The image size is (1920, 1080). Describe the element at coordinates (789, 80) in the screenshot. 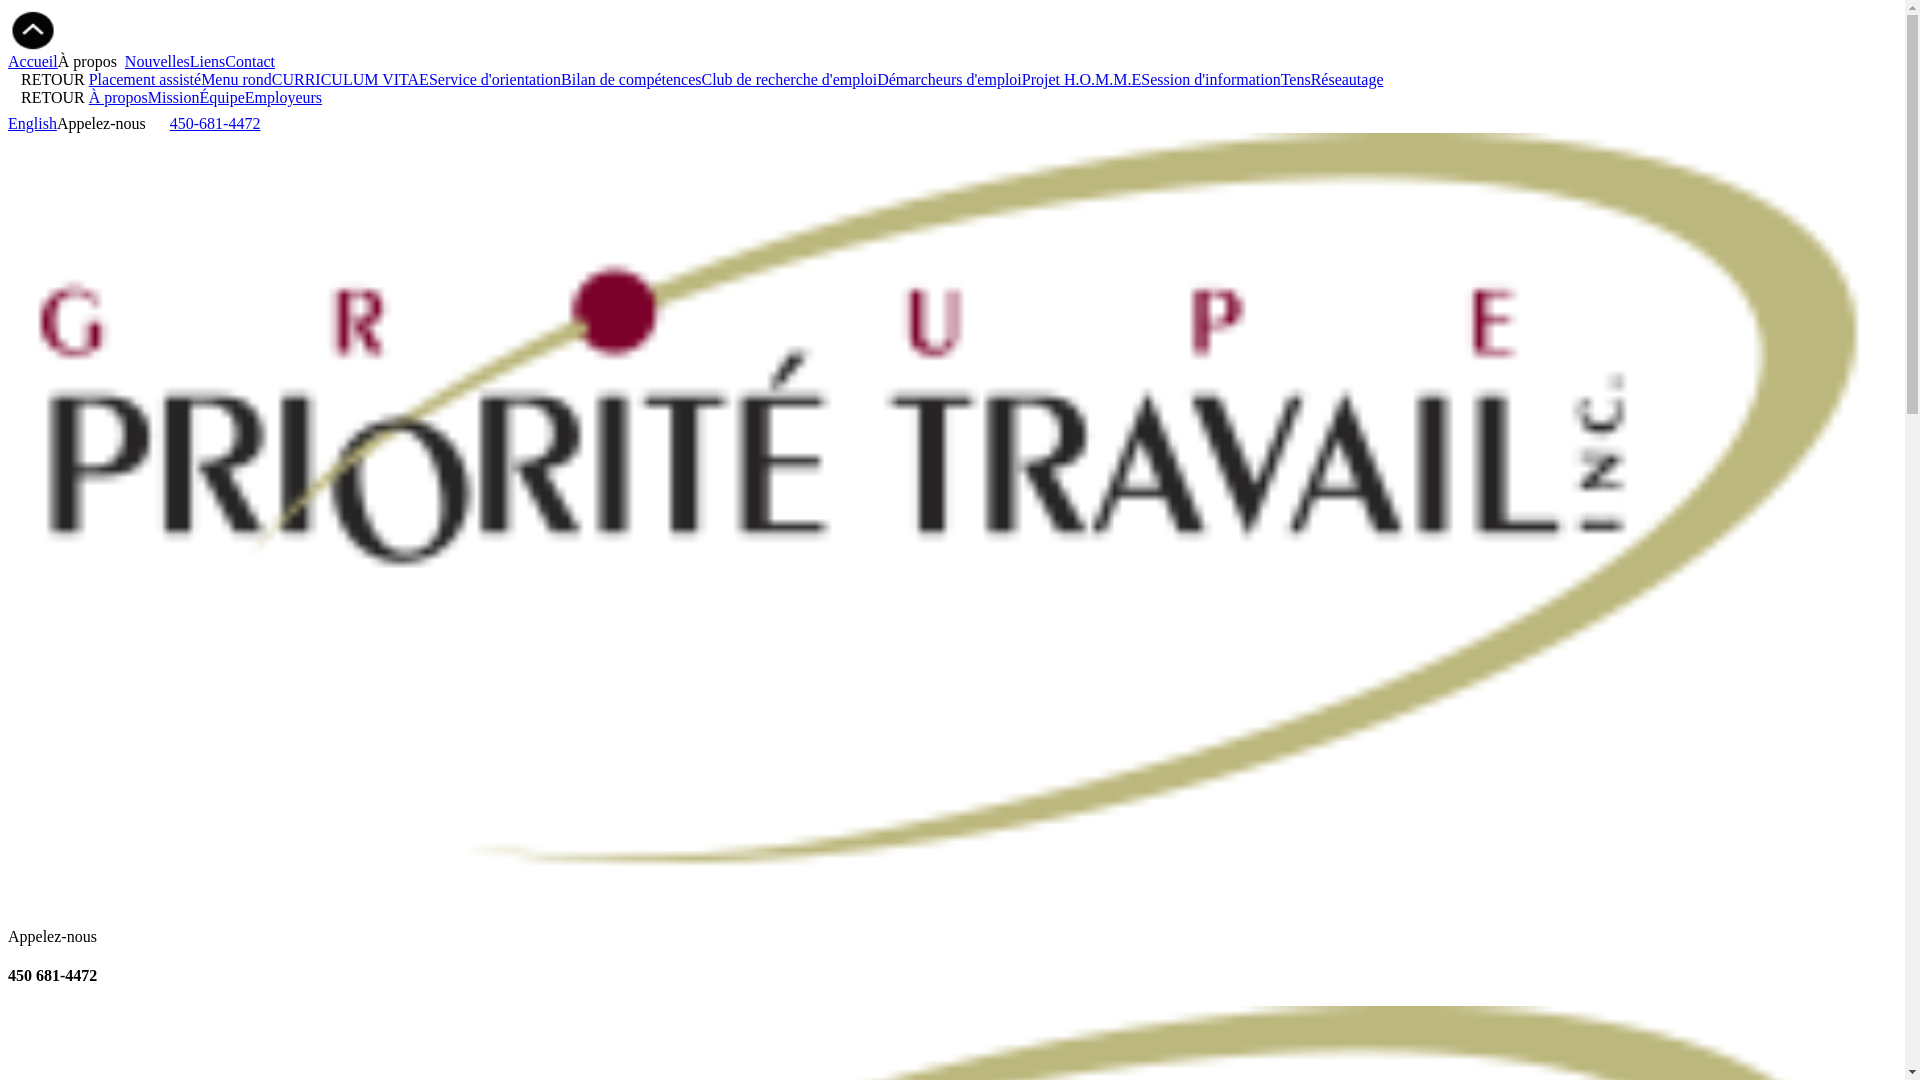

I see `Club de recherche d'emploi` at that location.